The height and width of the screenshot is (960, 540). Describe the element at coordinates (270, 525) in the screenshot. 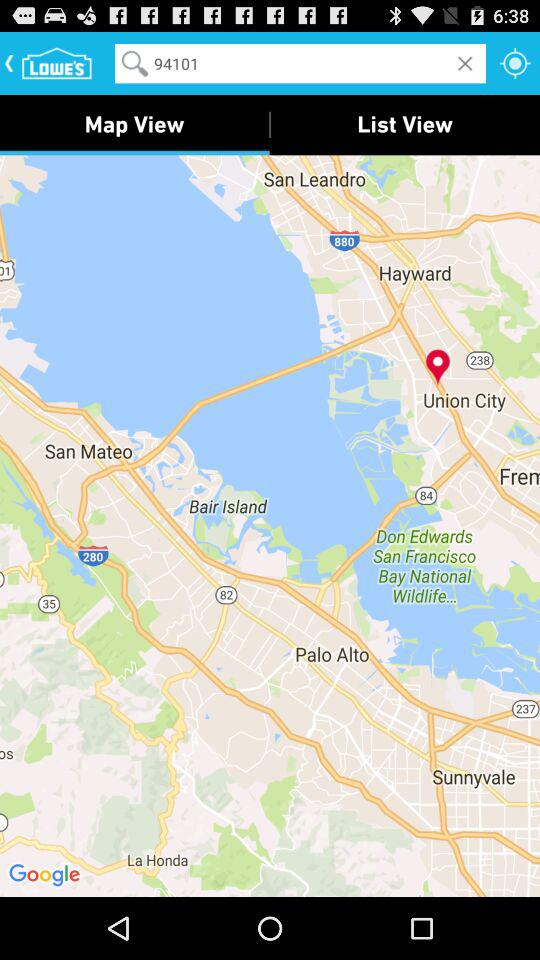

I see `choose the item at the center` at that location.